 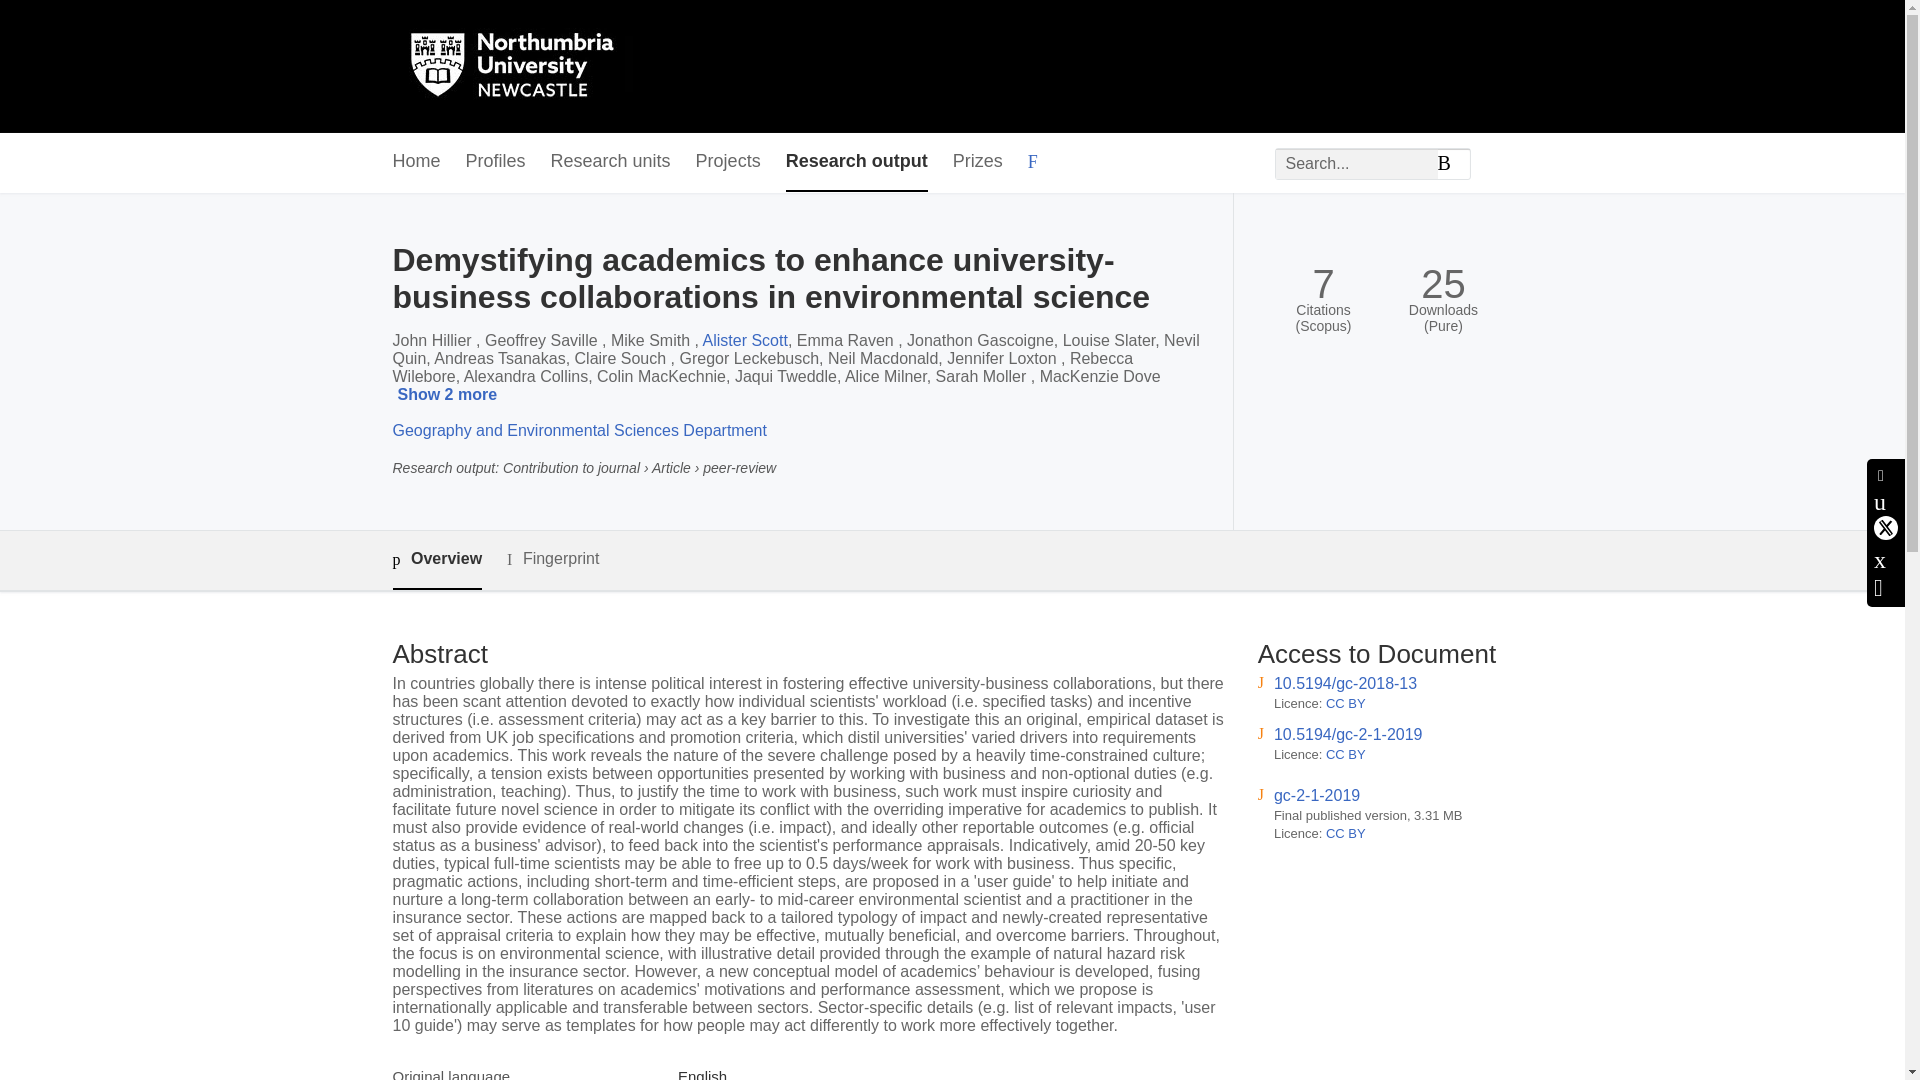 I want to click on CC BY, so click(x=1346, y=754).